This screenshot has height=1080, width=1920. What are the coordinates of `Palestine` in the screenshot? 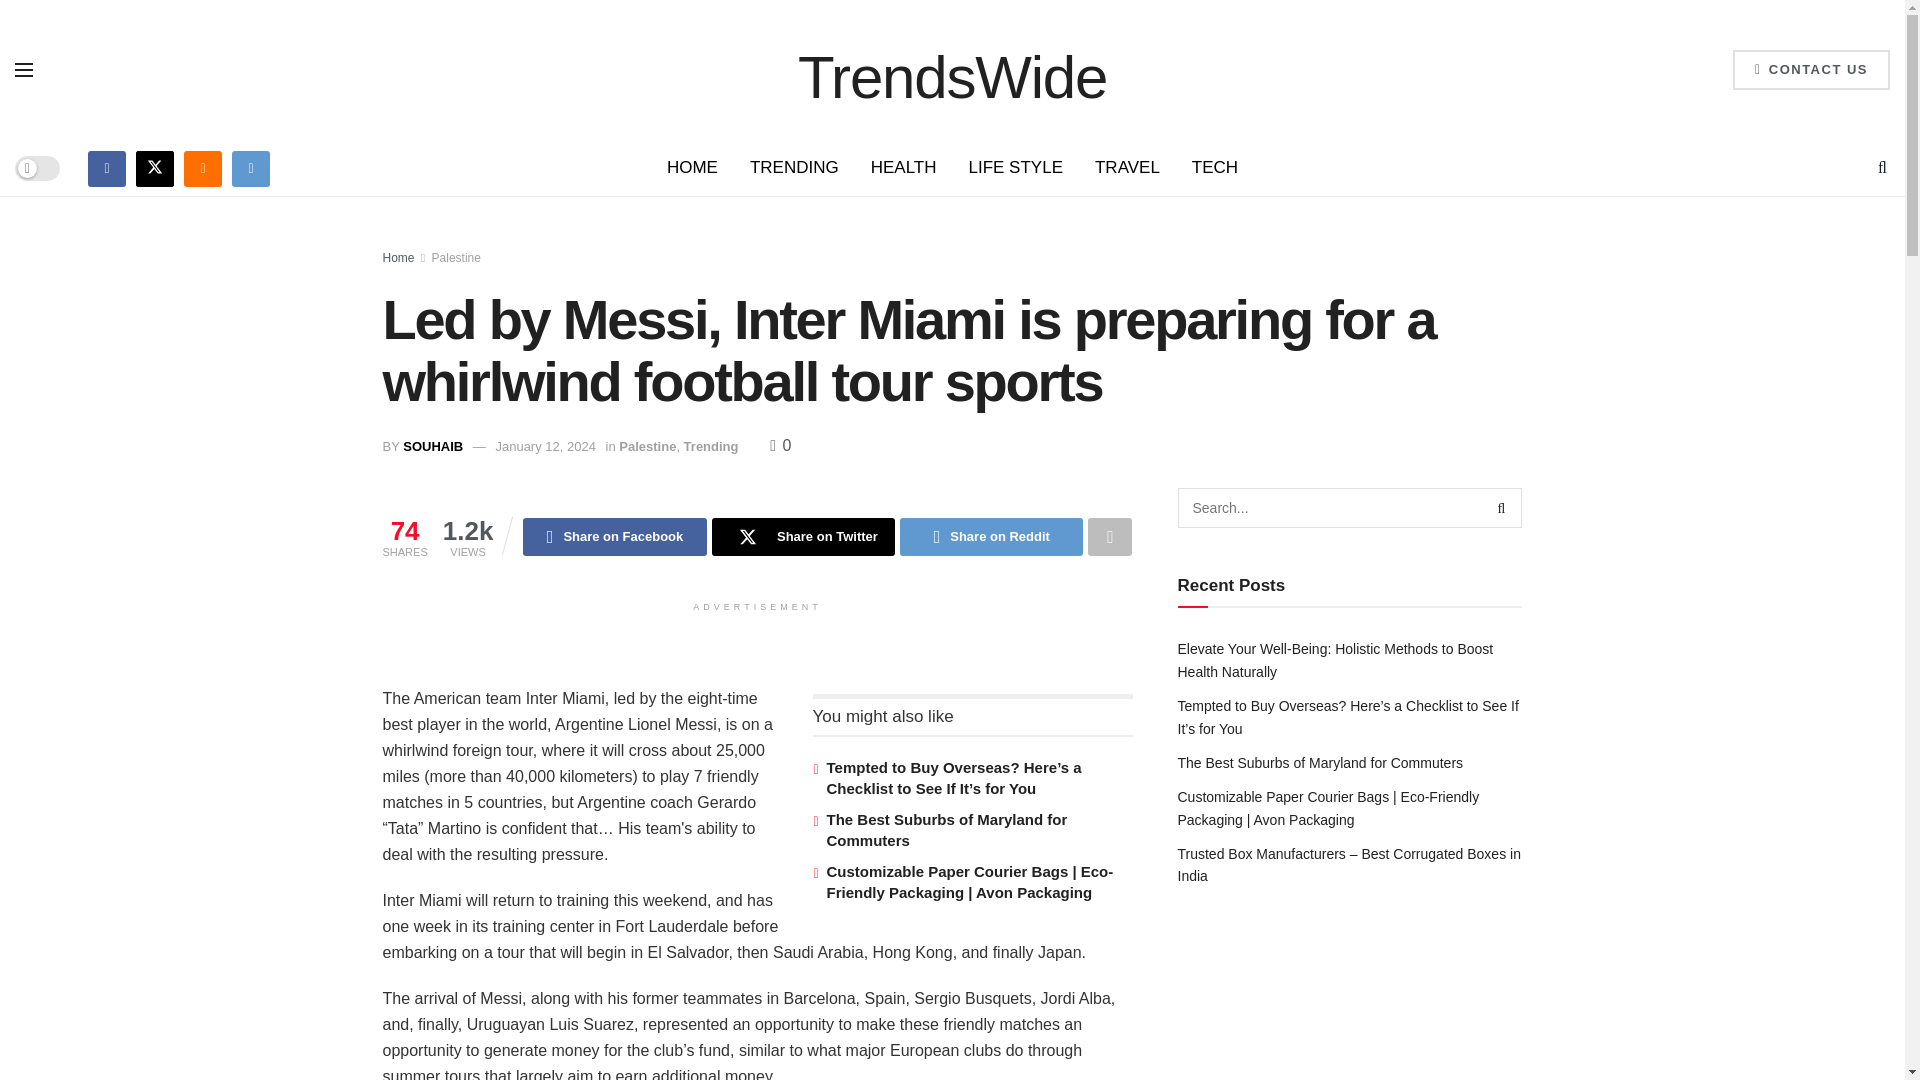 It's located at (456, 257).